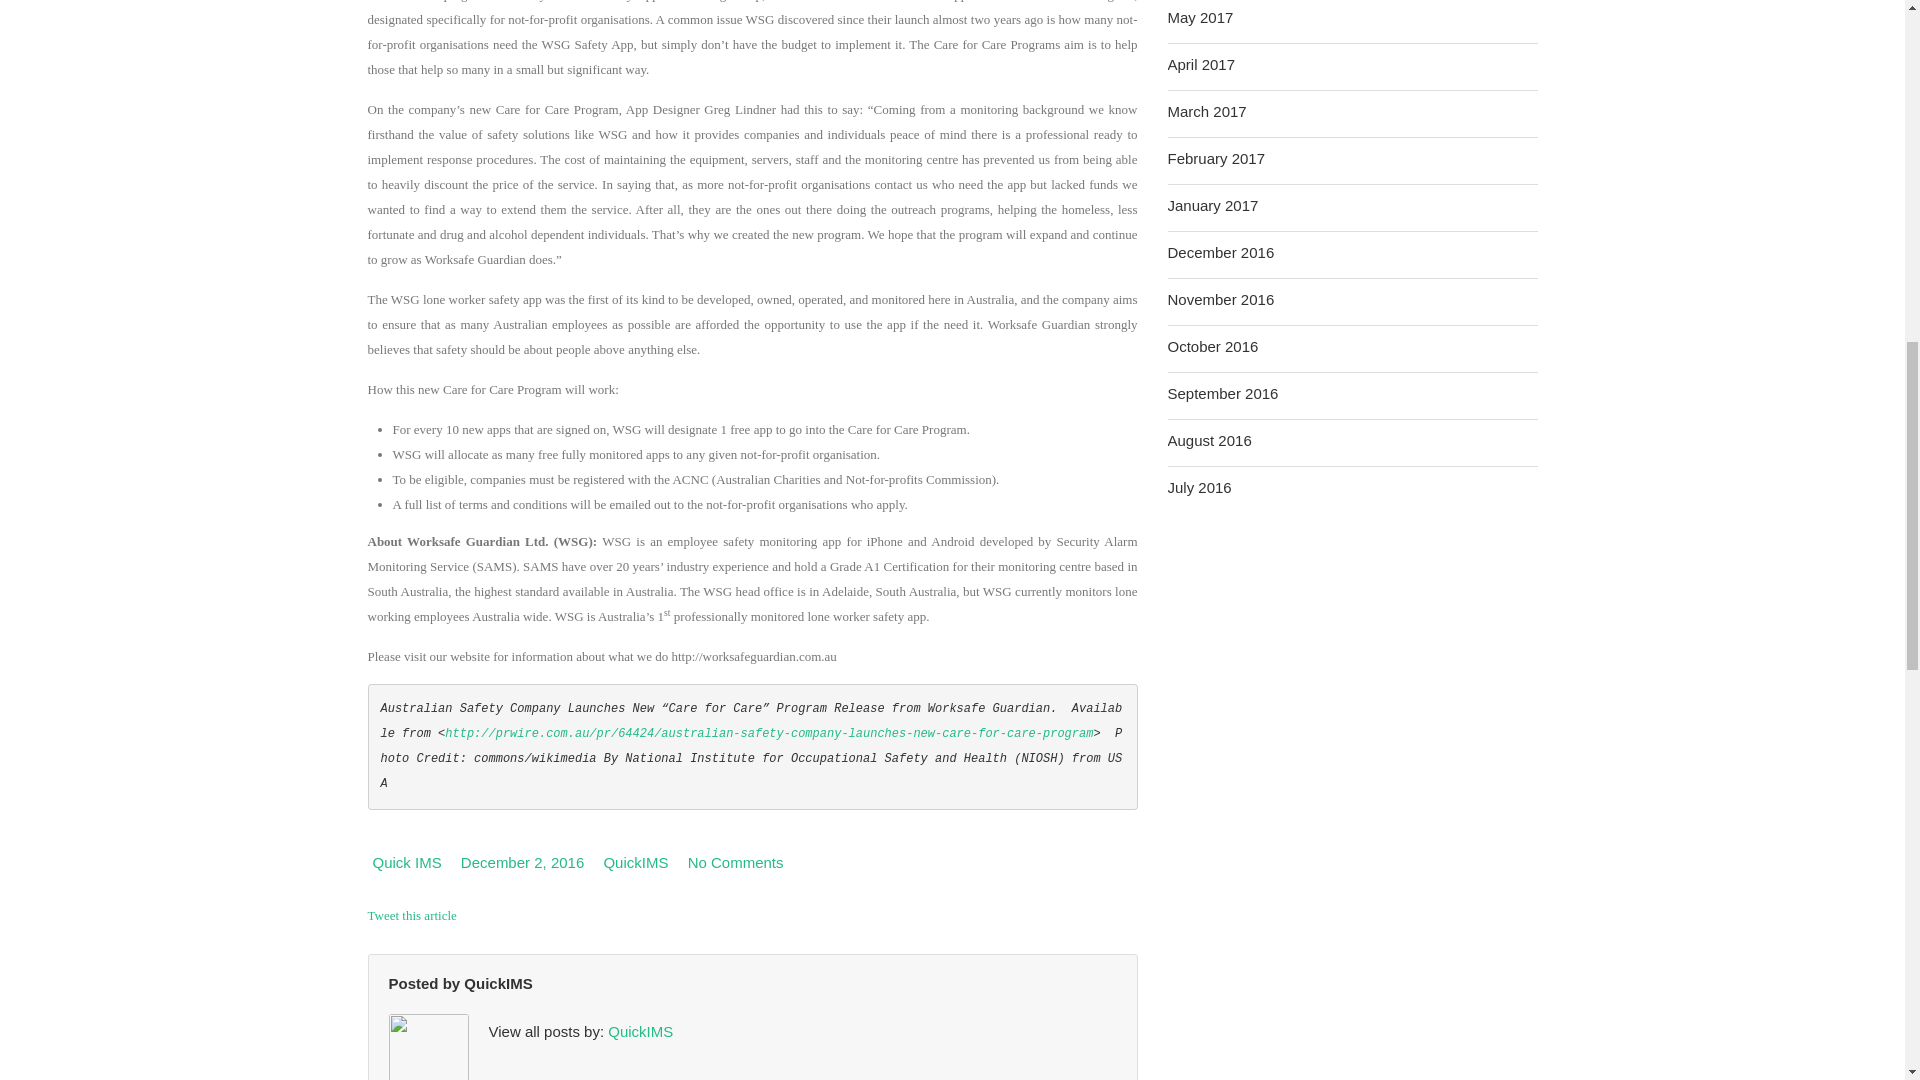 The width and height of the screenshot is (1920, 1080). Describe the element at coordinates (406, 862) in the screenshot. I see `Quick IMS` at that location.